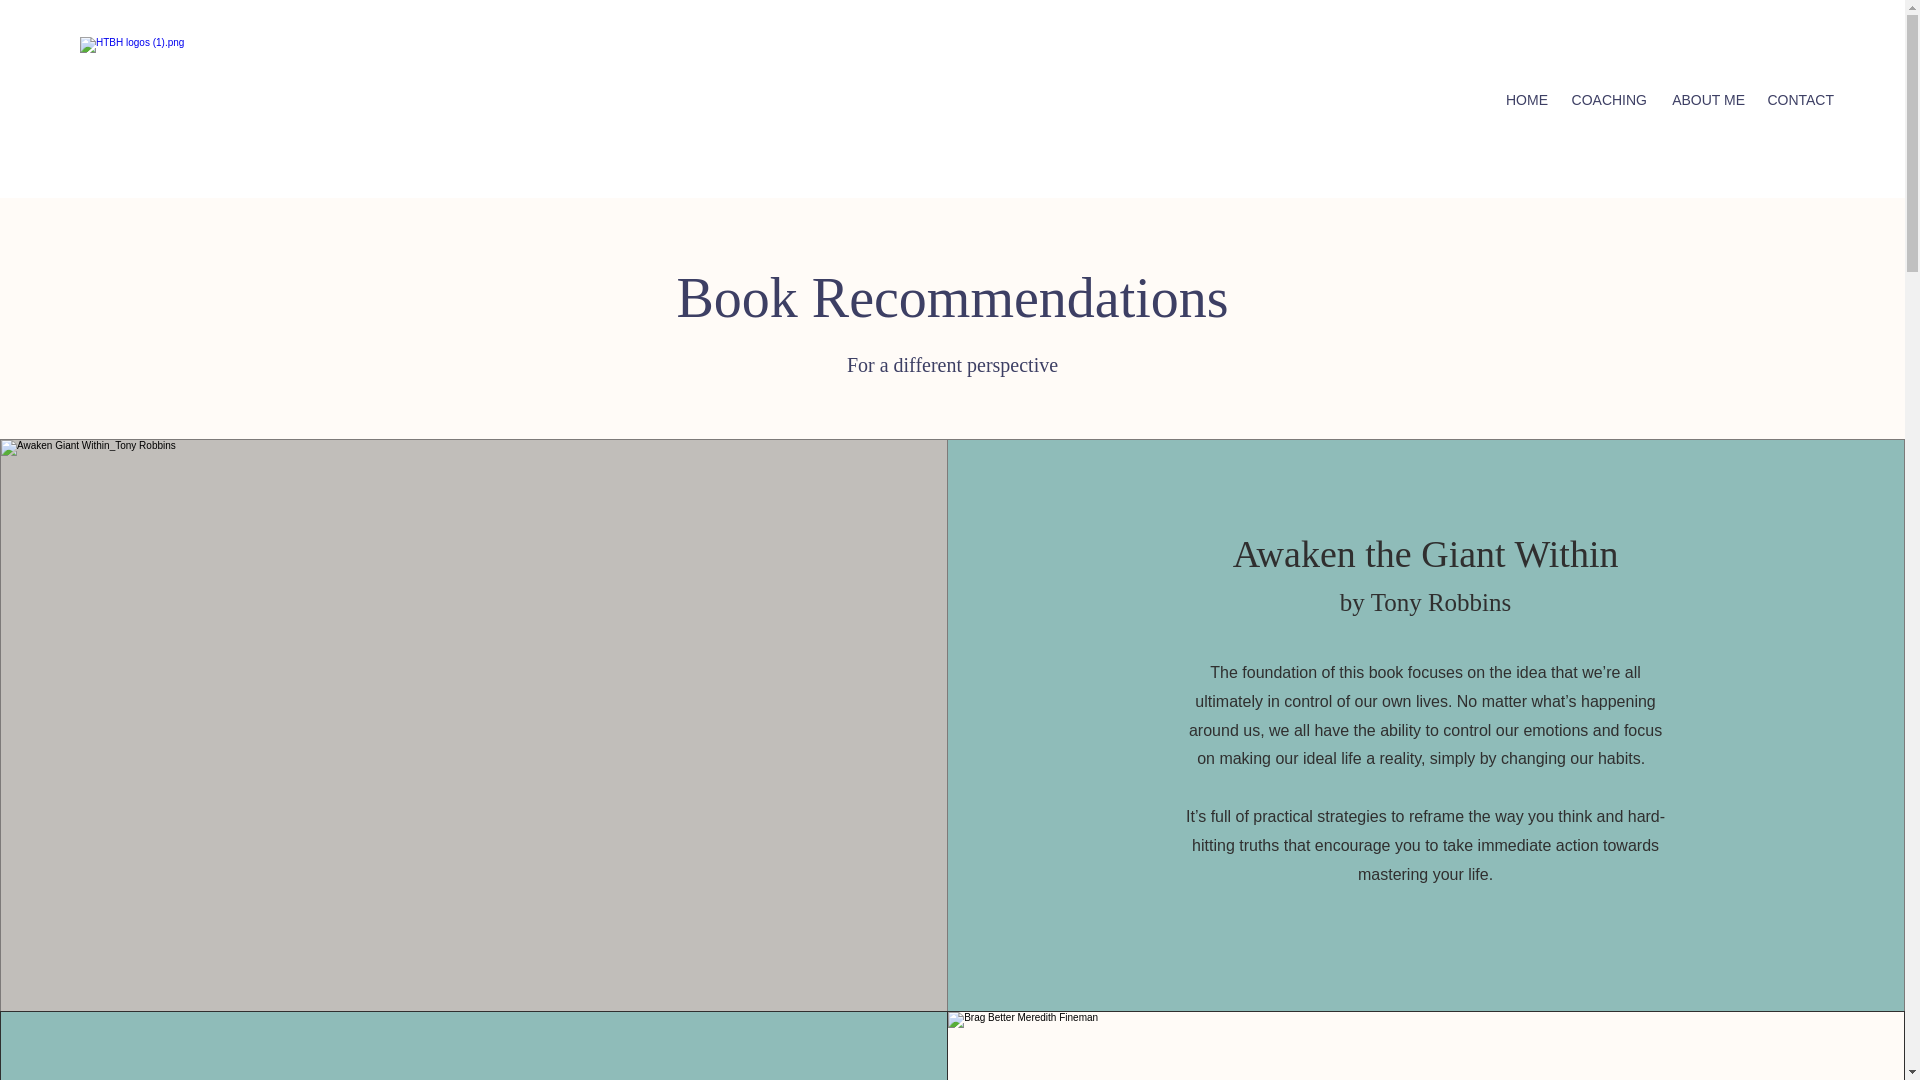  Describe the element at coordinates (1606, 100) in the screenshot. I see `COACHING` at that location.